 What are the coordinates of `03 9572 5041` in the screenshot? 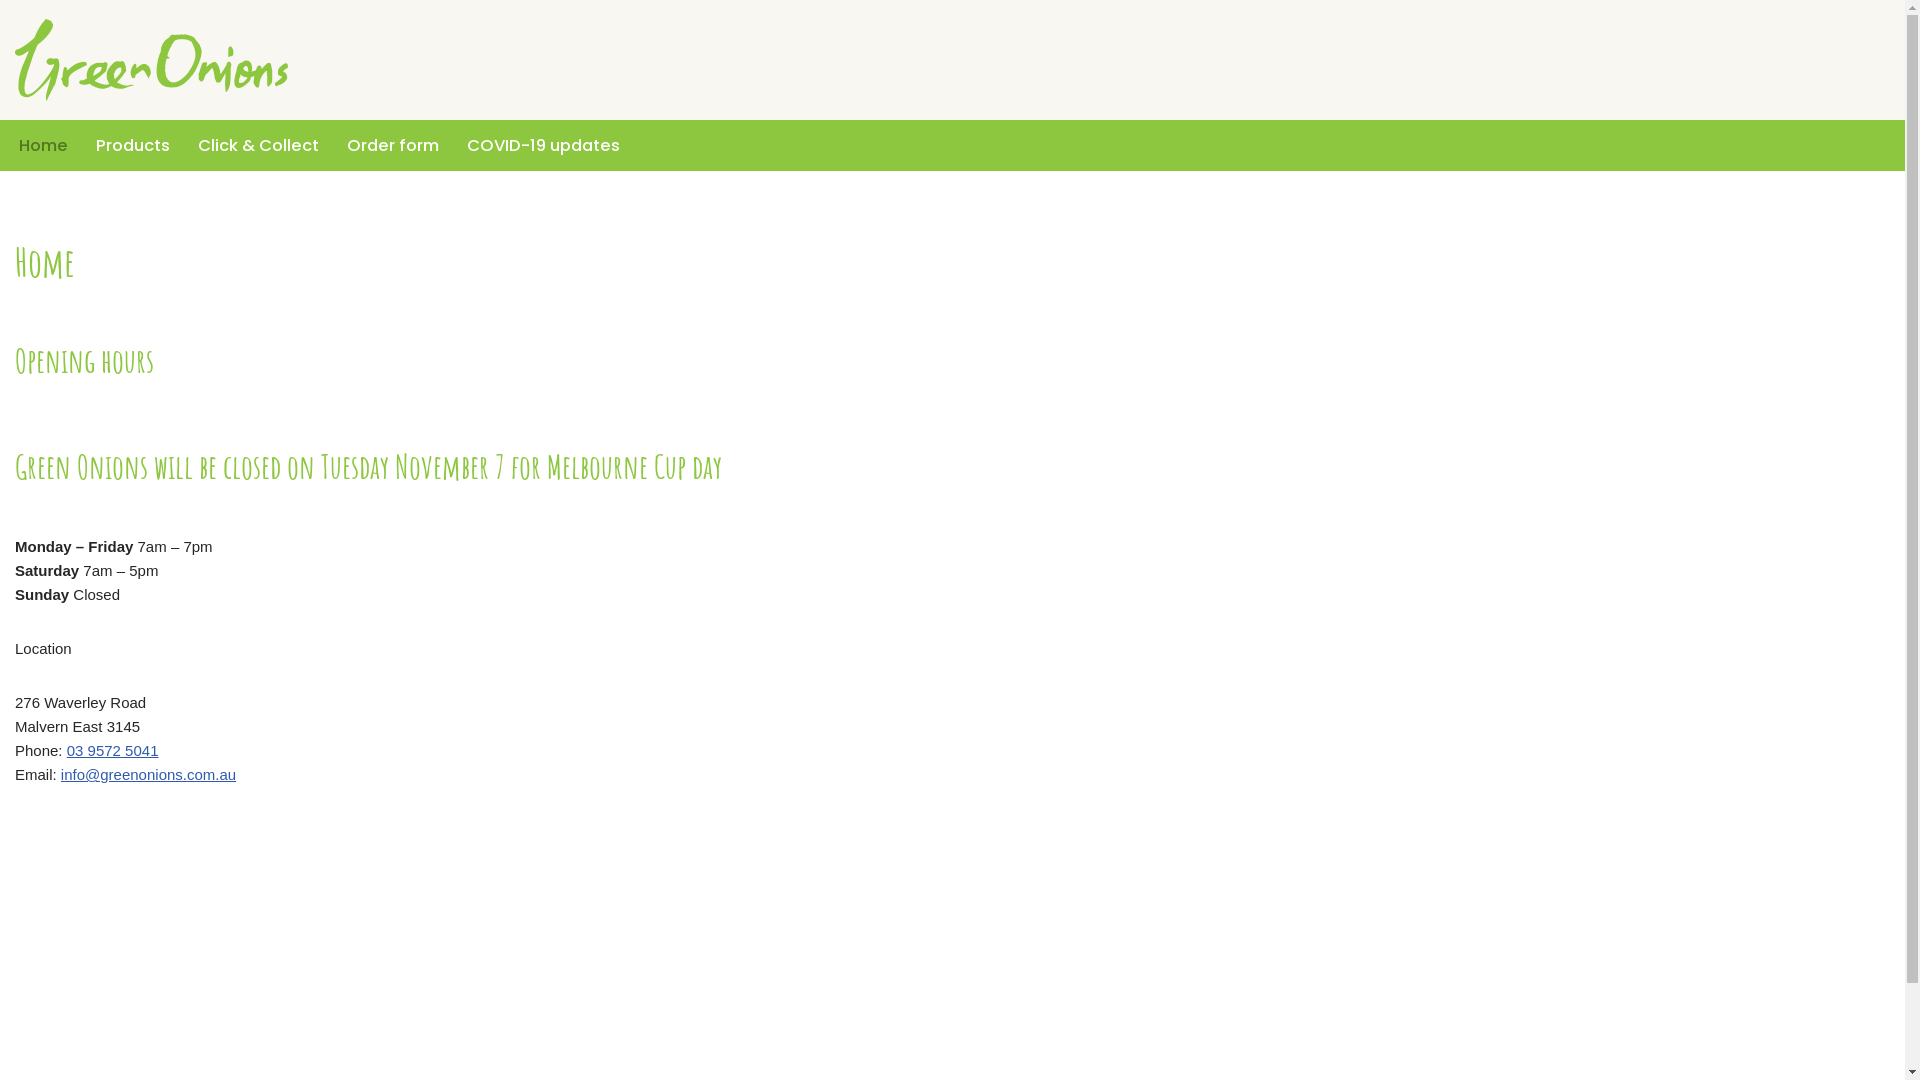 It's located at (113, 750).